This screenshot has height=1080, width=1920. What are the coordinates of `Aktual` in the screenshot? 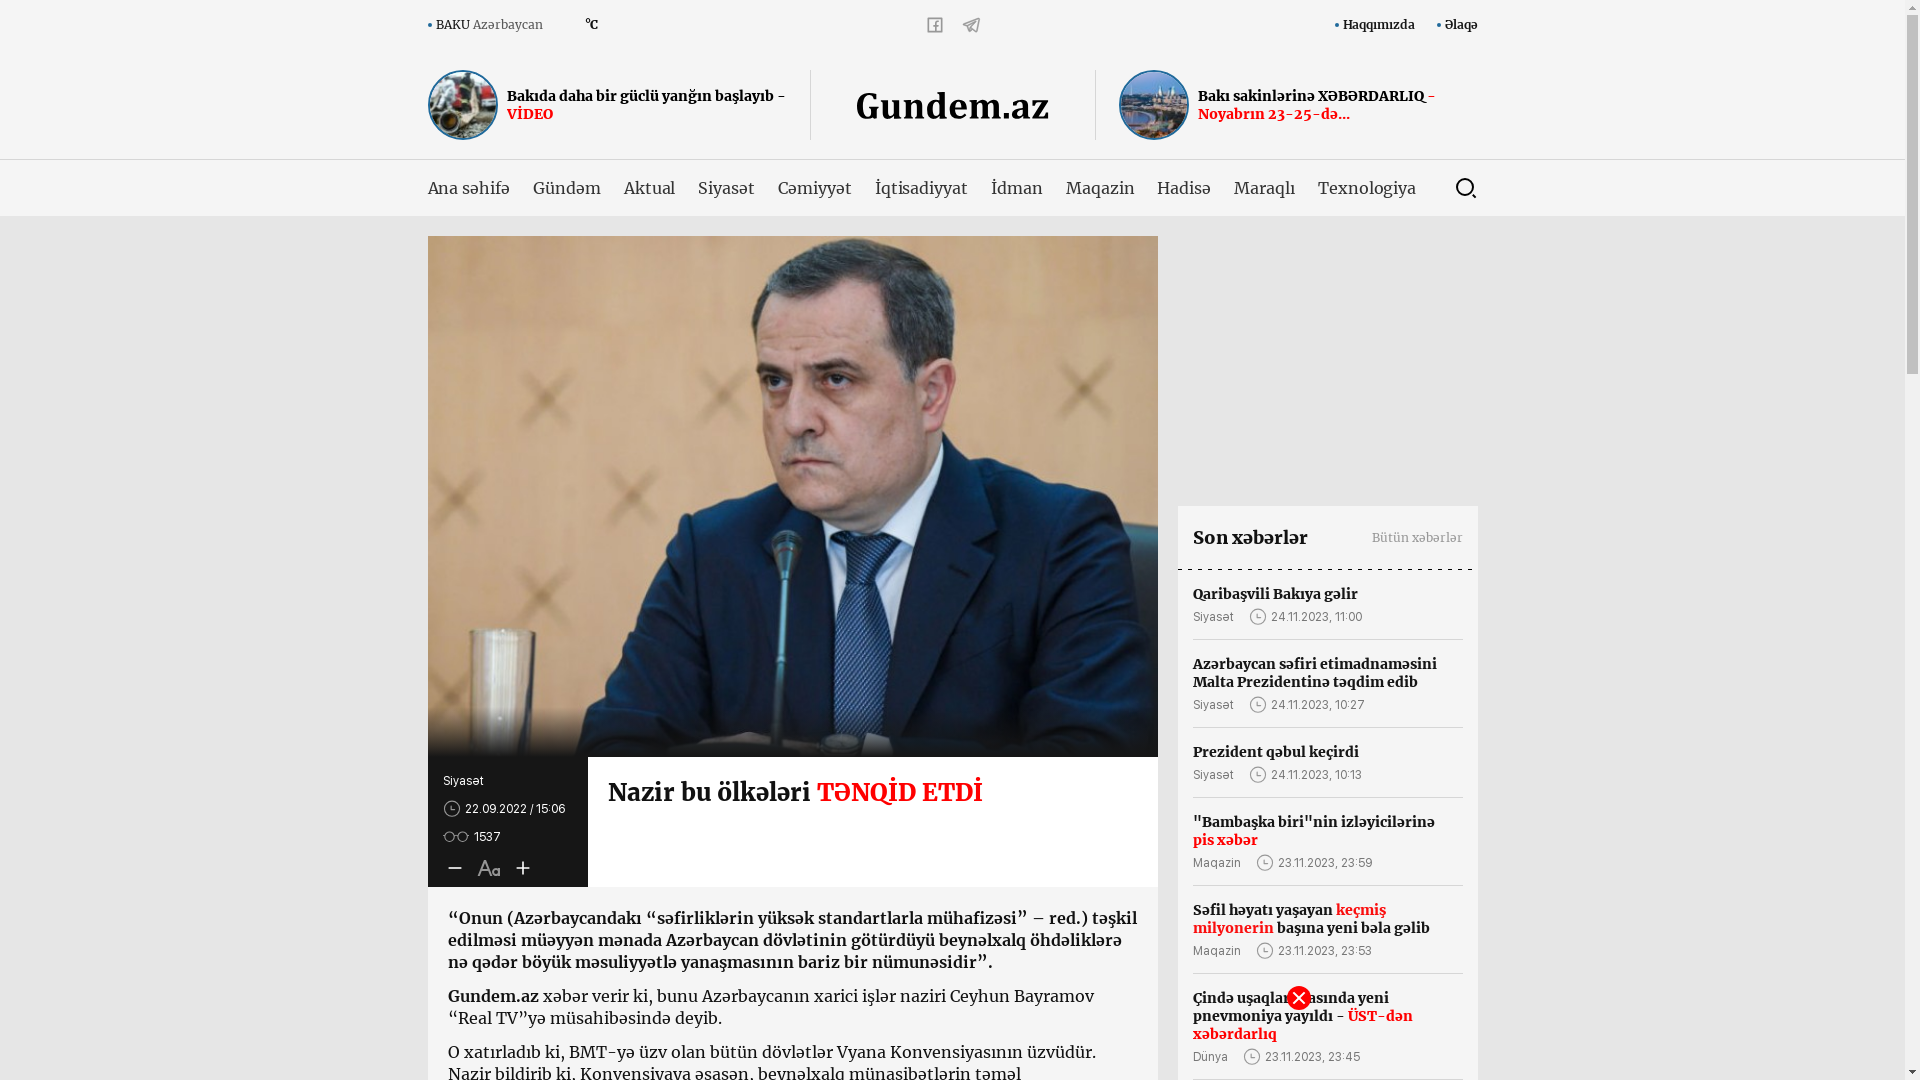 It's located at (650, 188).